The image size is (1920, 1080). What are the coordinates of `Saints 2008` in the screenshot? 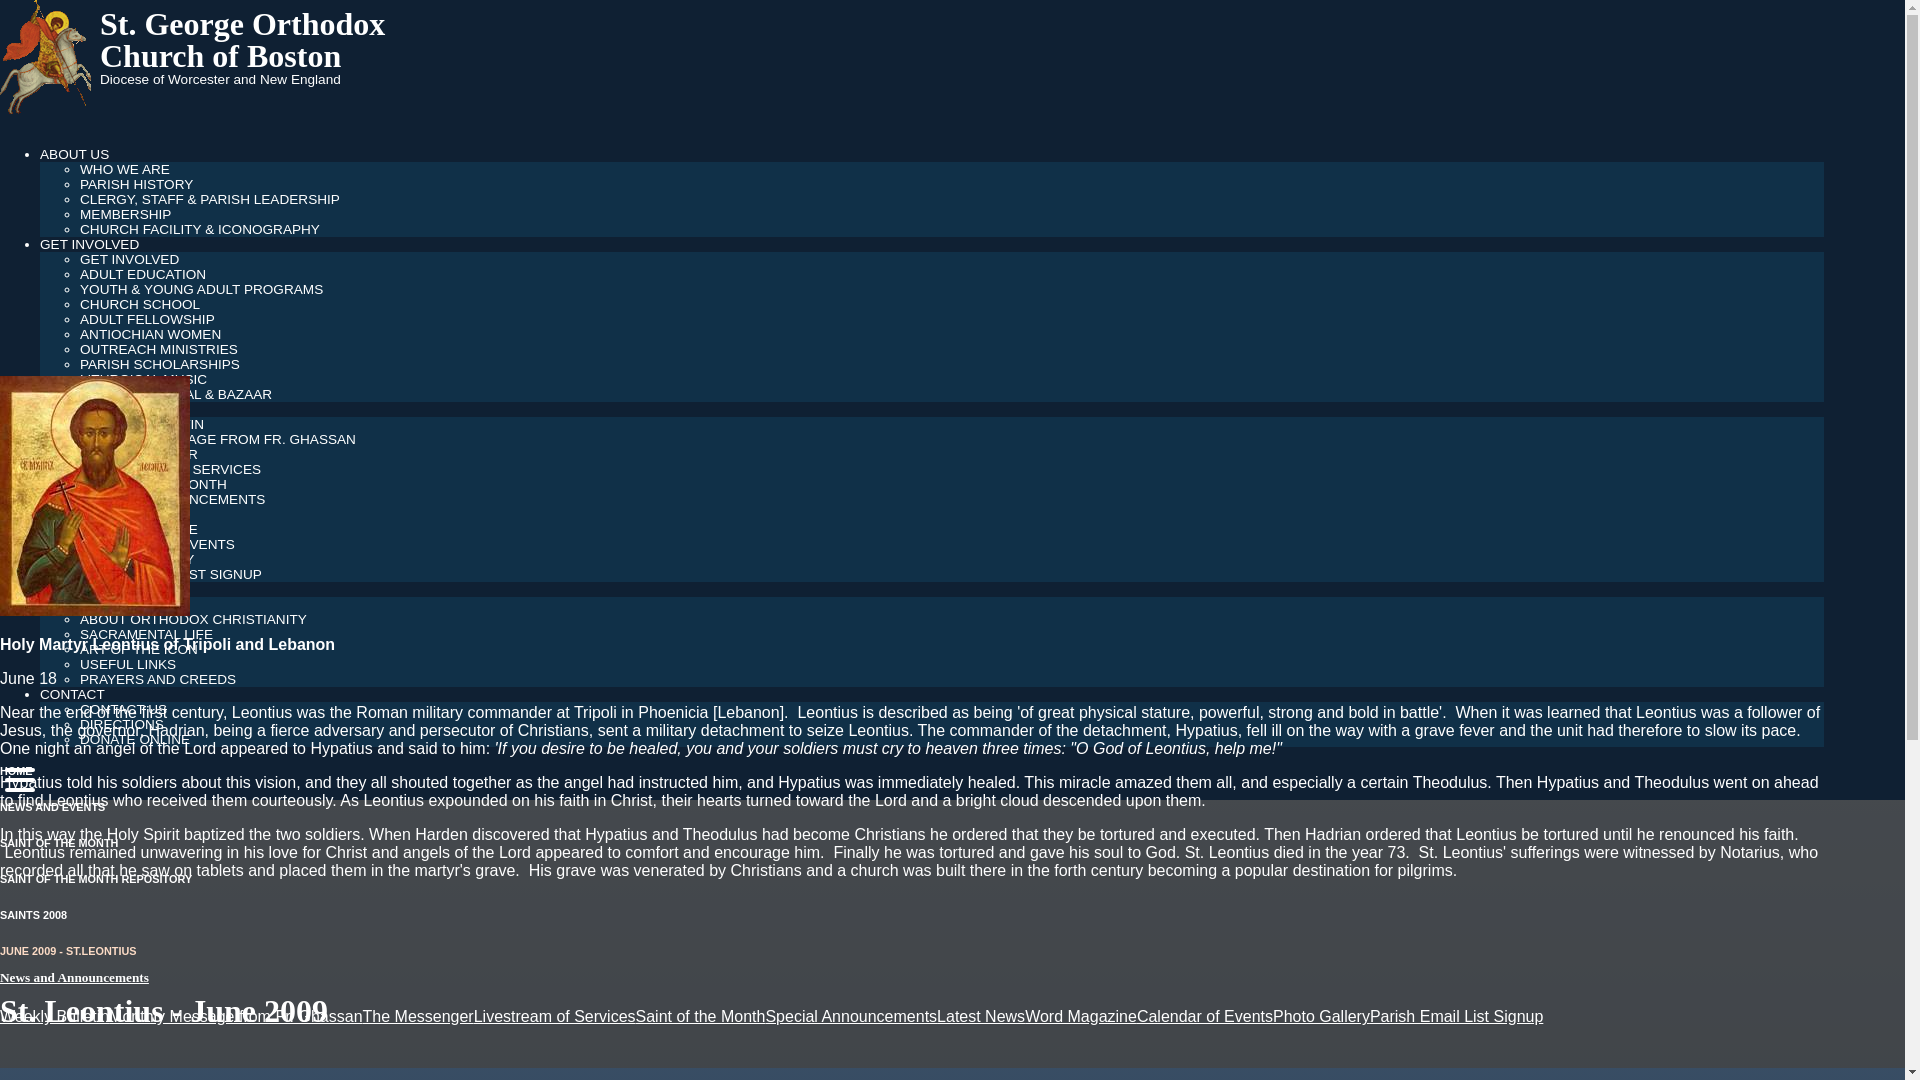 It's located at (34, 915).